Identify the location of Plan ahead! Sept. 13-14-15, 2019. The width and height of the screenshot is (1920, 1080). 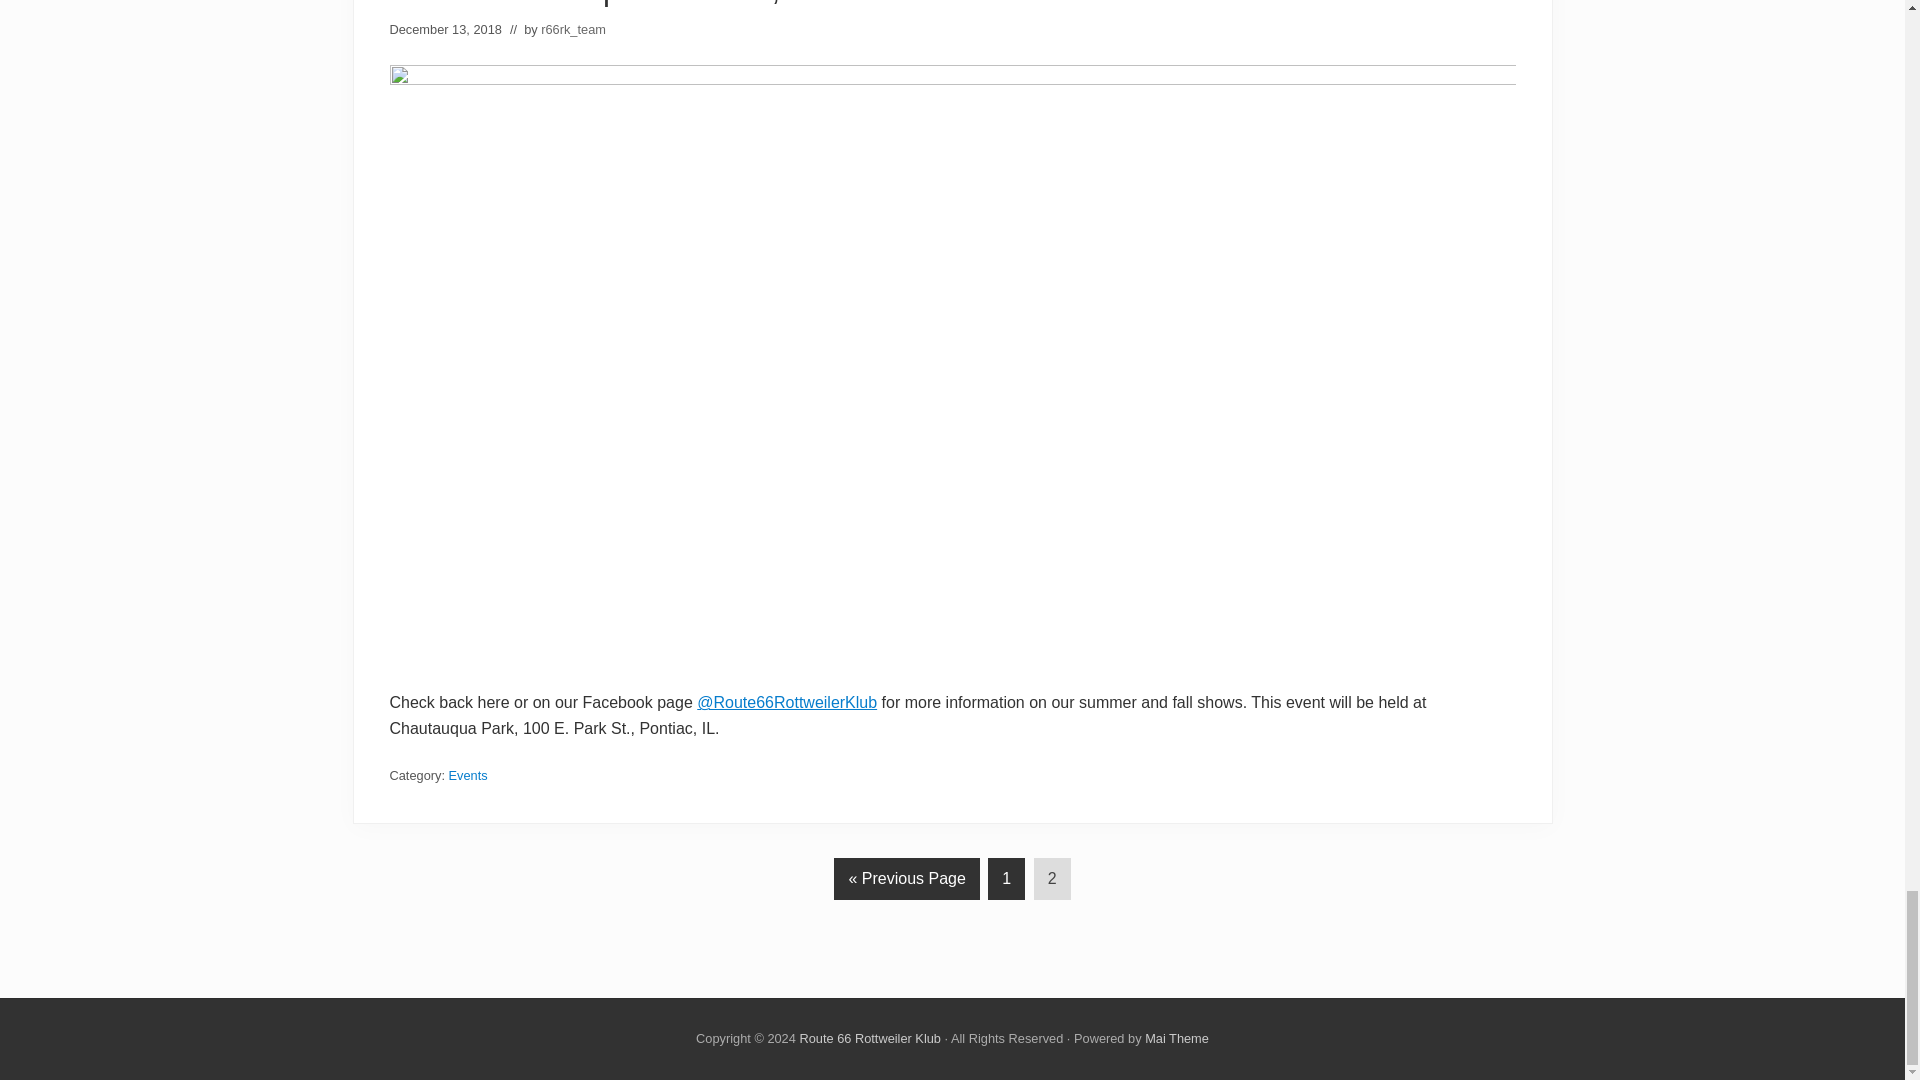
(624, 3).